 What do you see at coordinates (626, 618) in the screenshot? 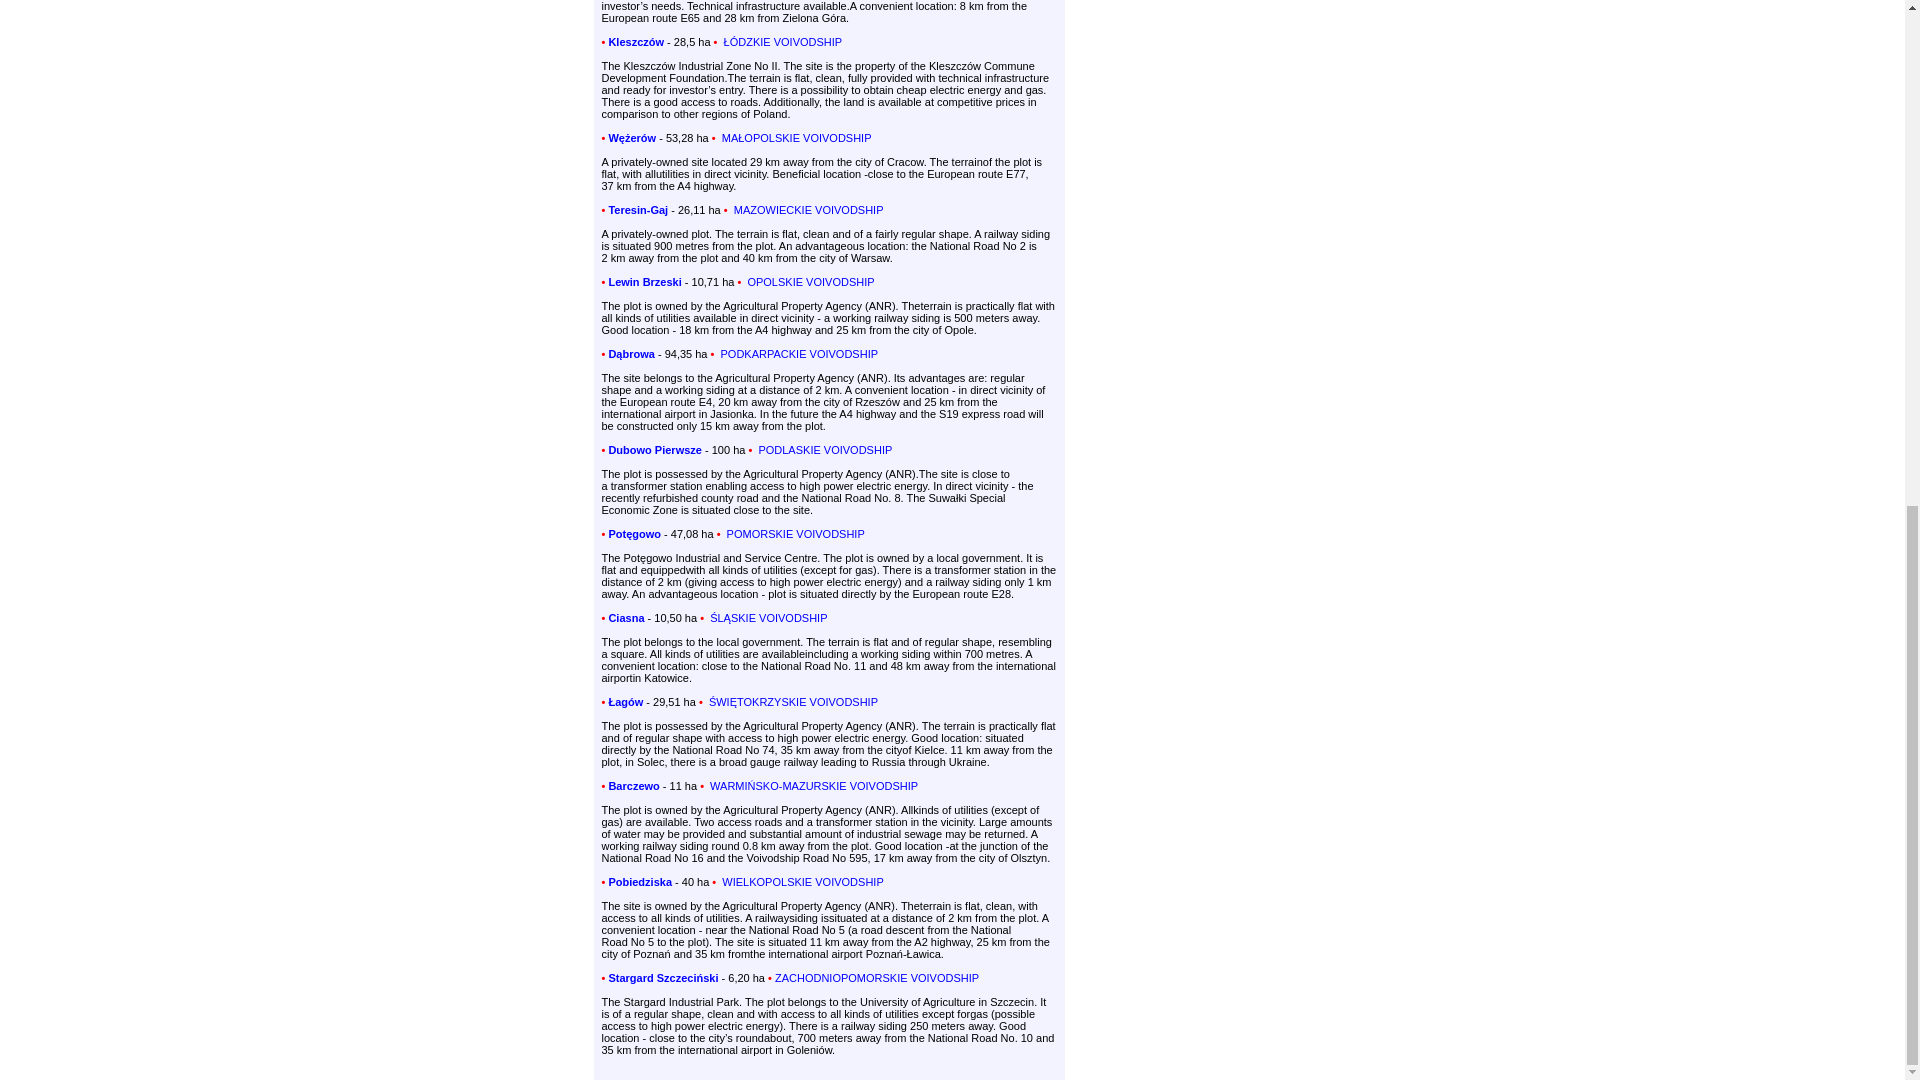
I see `Ciasna` at bounding box center [626, 618].